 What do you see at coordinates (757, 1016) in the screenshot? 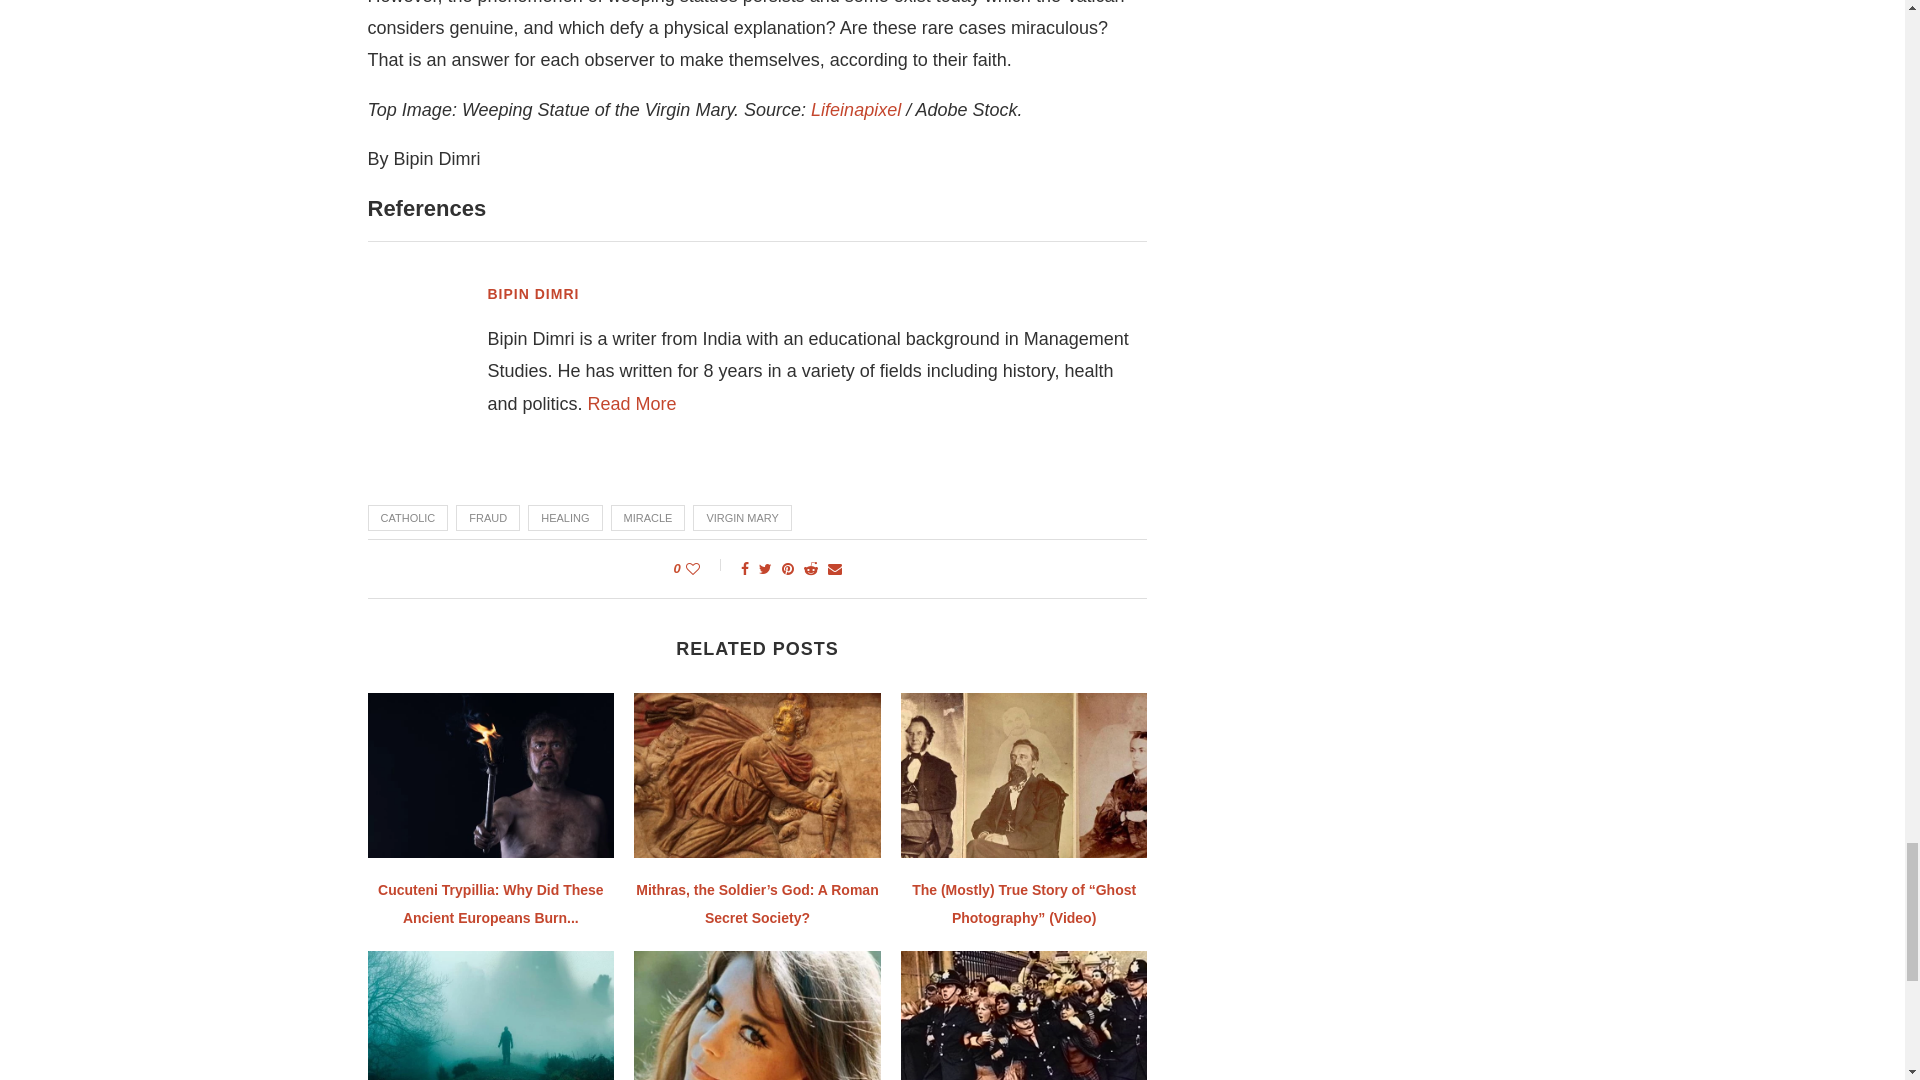
I see `Mysterious Death of Natalie Wood` at bounding box center [757, 1016].